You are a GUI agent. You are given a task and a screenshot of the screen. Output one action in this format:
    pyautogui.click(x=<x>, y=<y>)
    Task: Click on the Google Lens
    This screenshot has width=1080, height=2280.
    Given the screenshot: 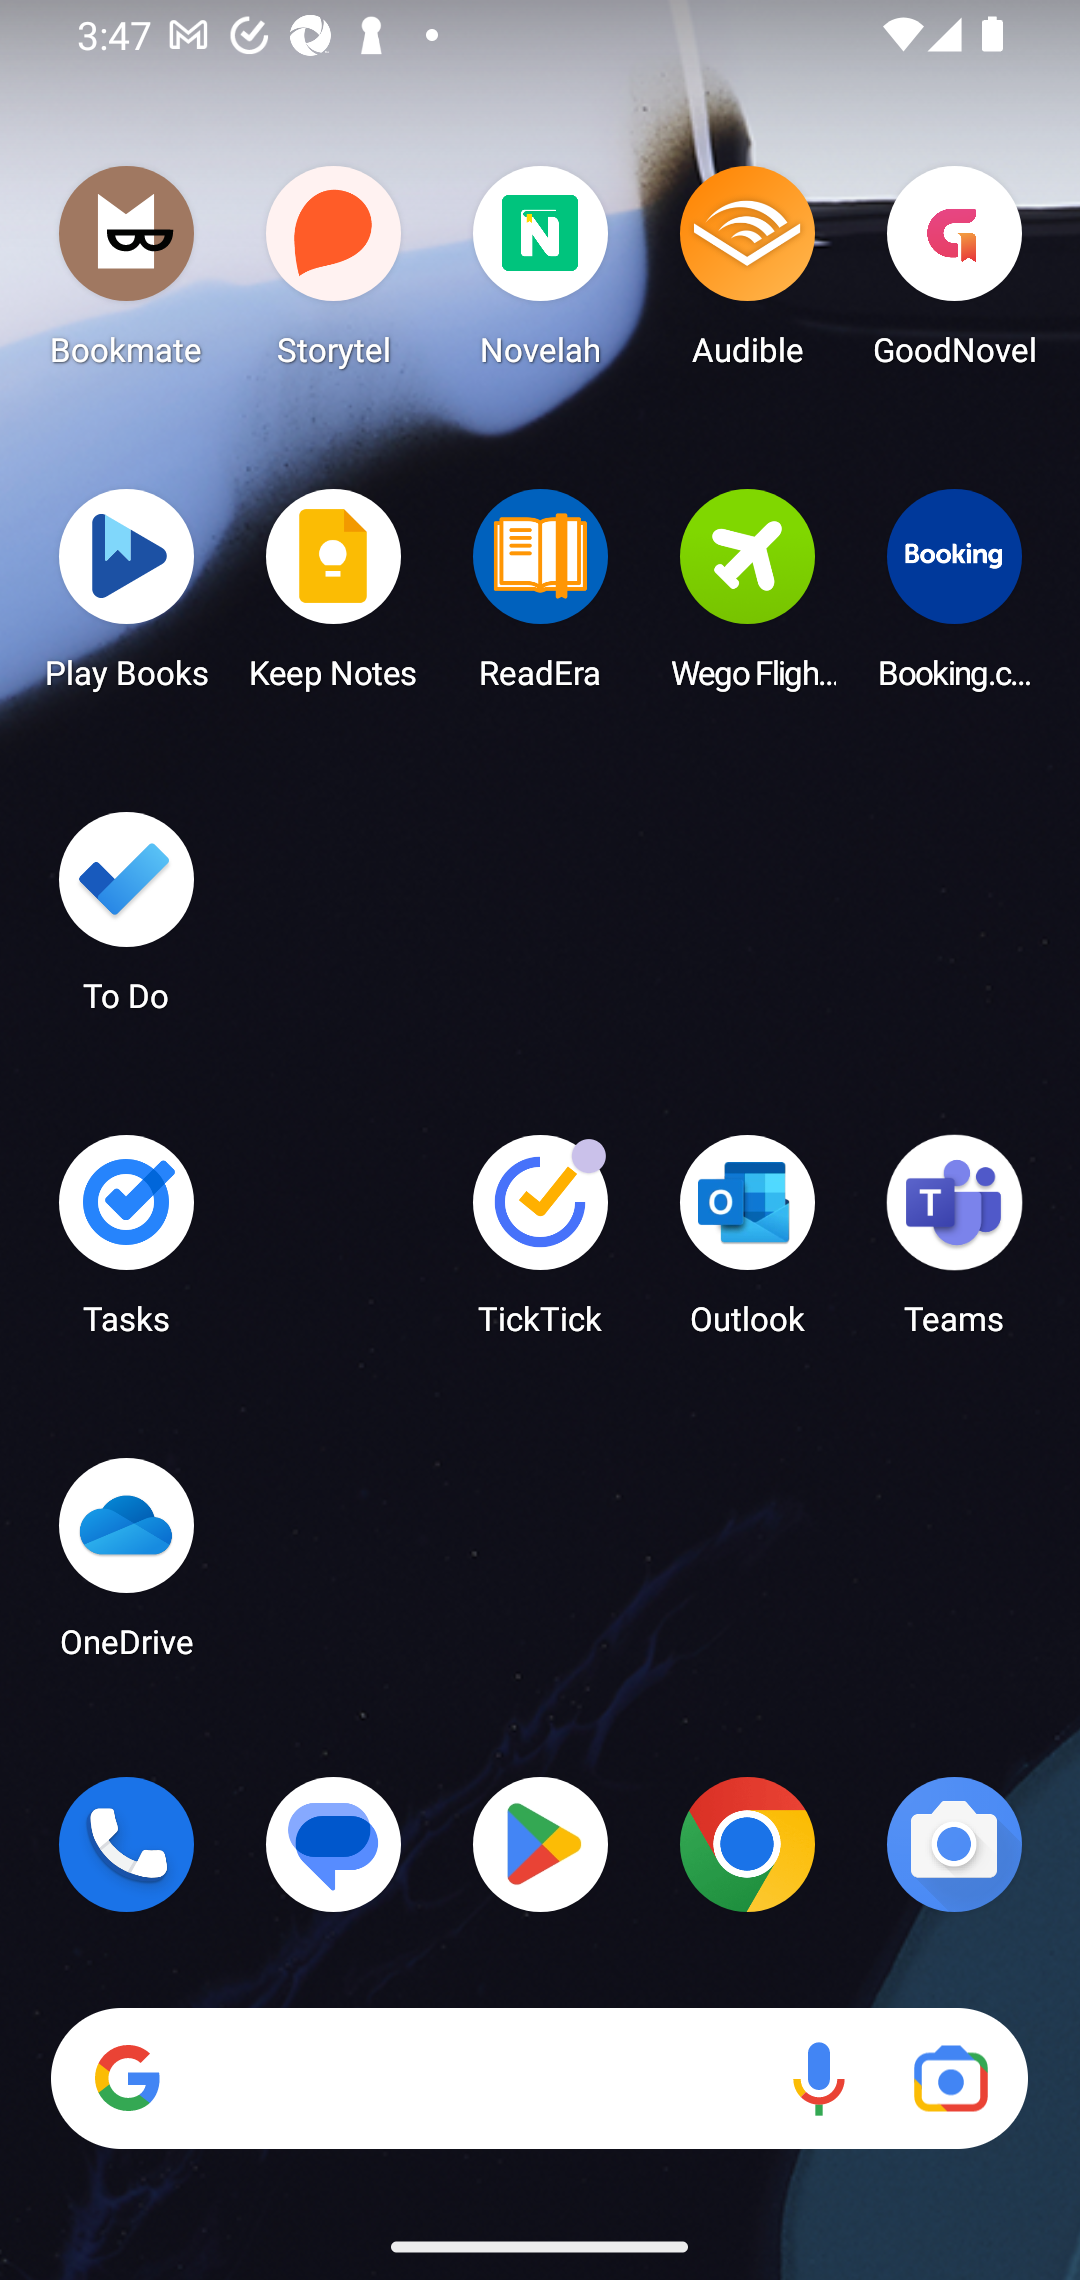 What is the action you would take?
    pyautogui.click(x=950, y=2079)
    